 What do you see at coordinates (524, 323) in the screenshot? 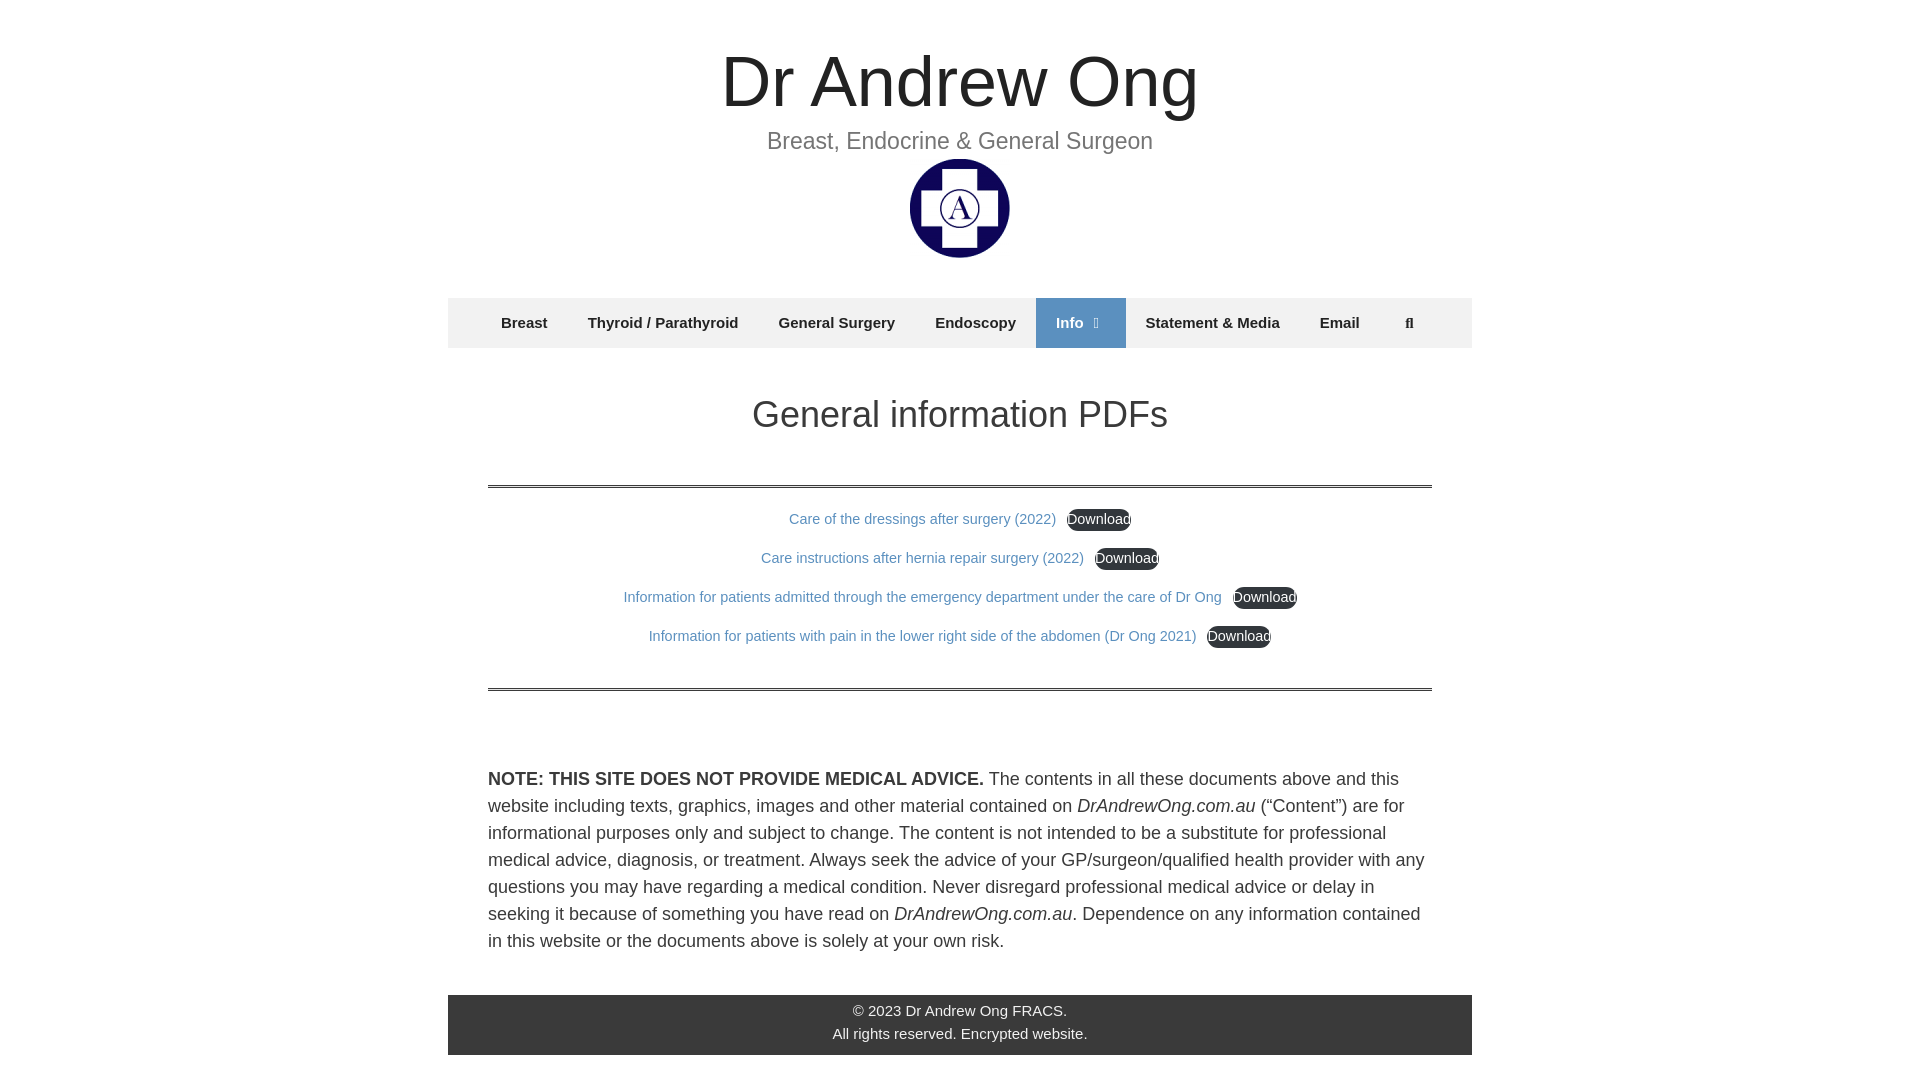
I see `Breast` at bounding box center [524, 323].